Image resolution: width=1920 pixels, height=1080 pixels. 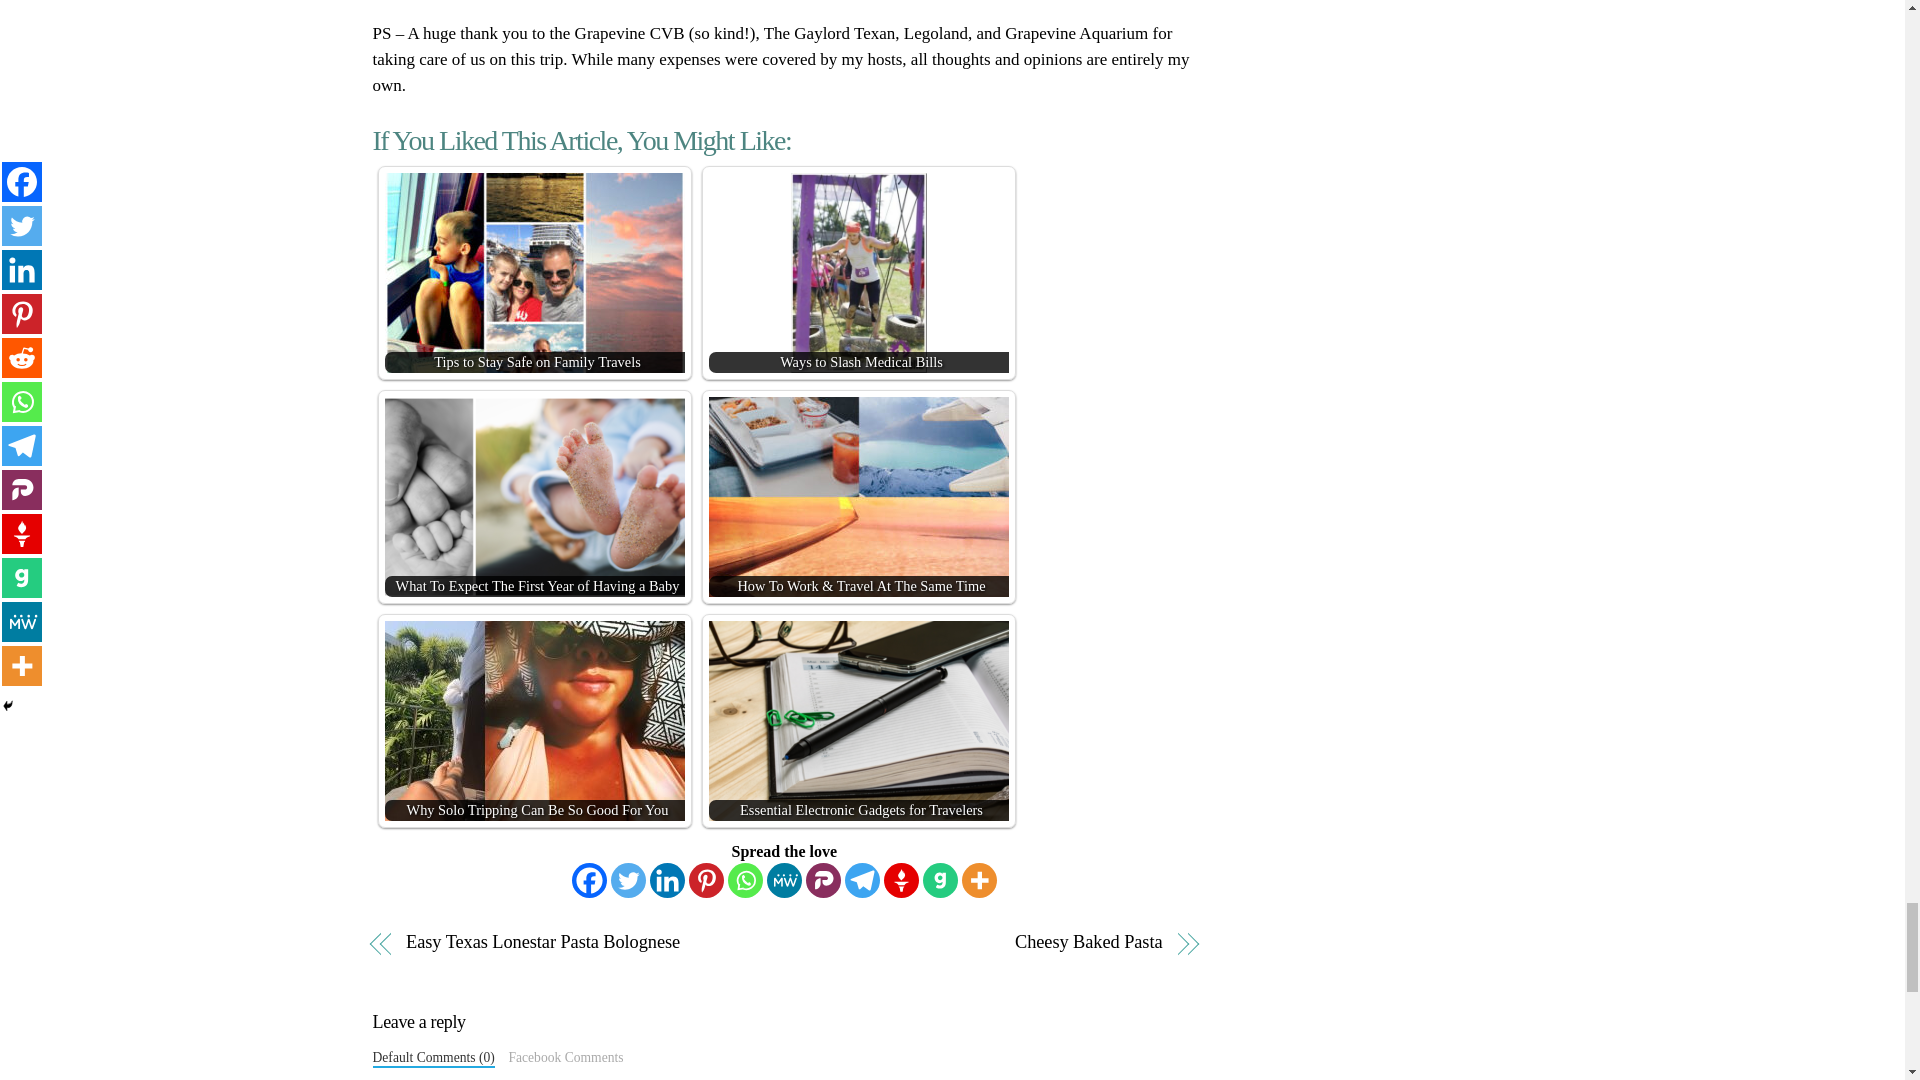 I want to click on Whatsapp, so click(x=744, y=880).